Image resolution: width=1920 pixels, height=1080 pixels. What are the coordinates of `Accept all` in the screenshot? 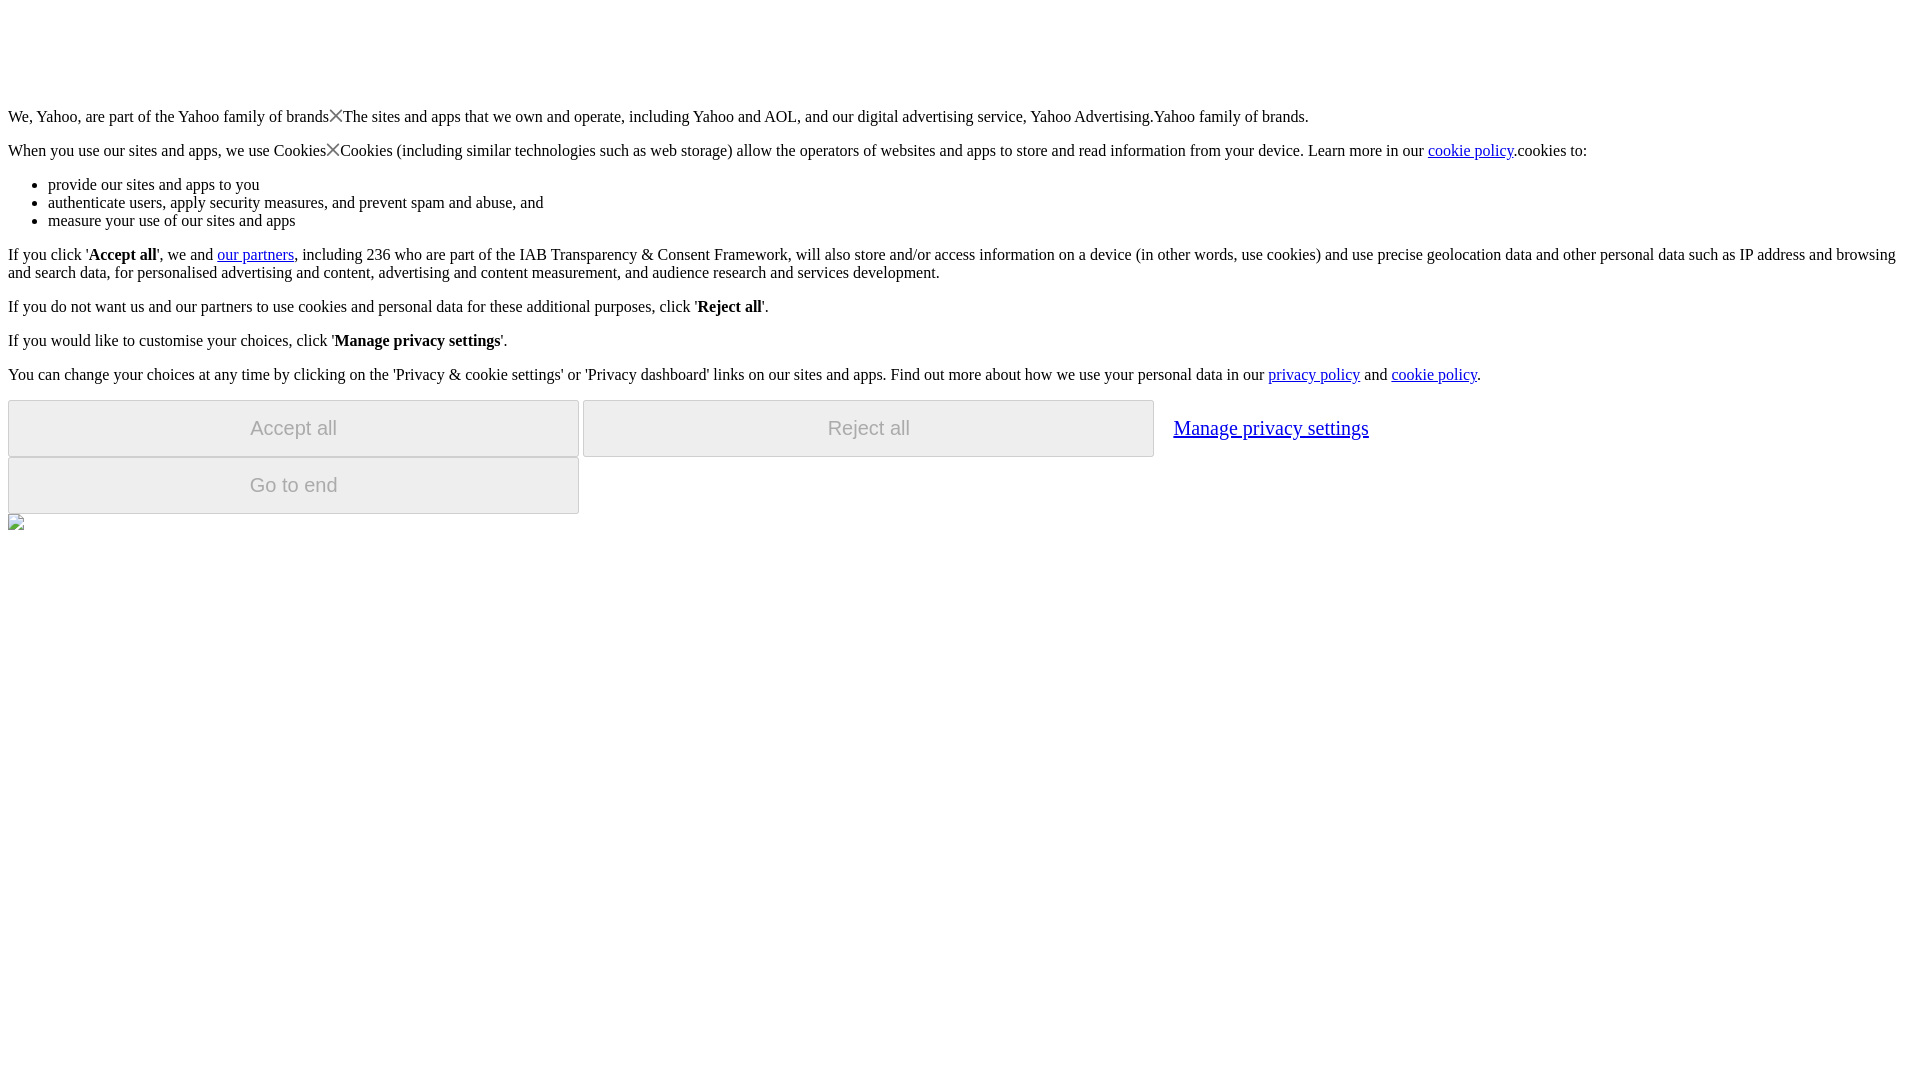 It's located at (293, 428).